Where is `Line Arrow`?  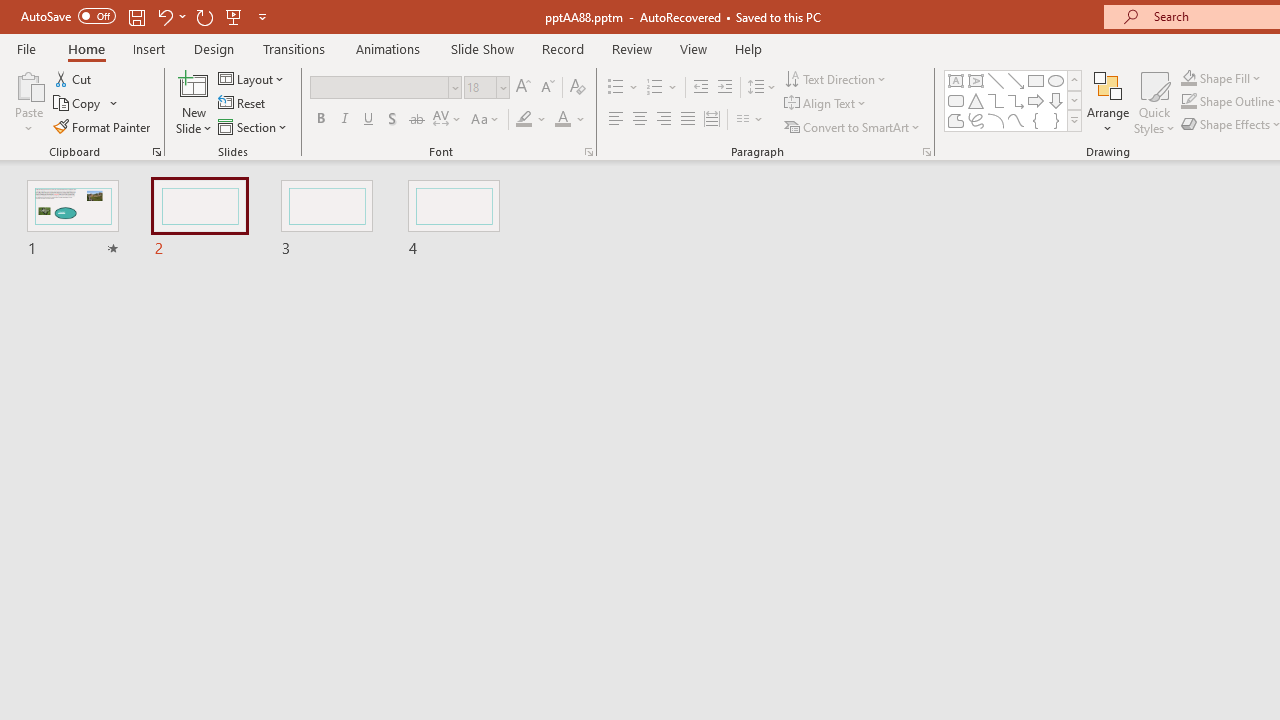 Line Arrow is located at coordinates (1016, 80).